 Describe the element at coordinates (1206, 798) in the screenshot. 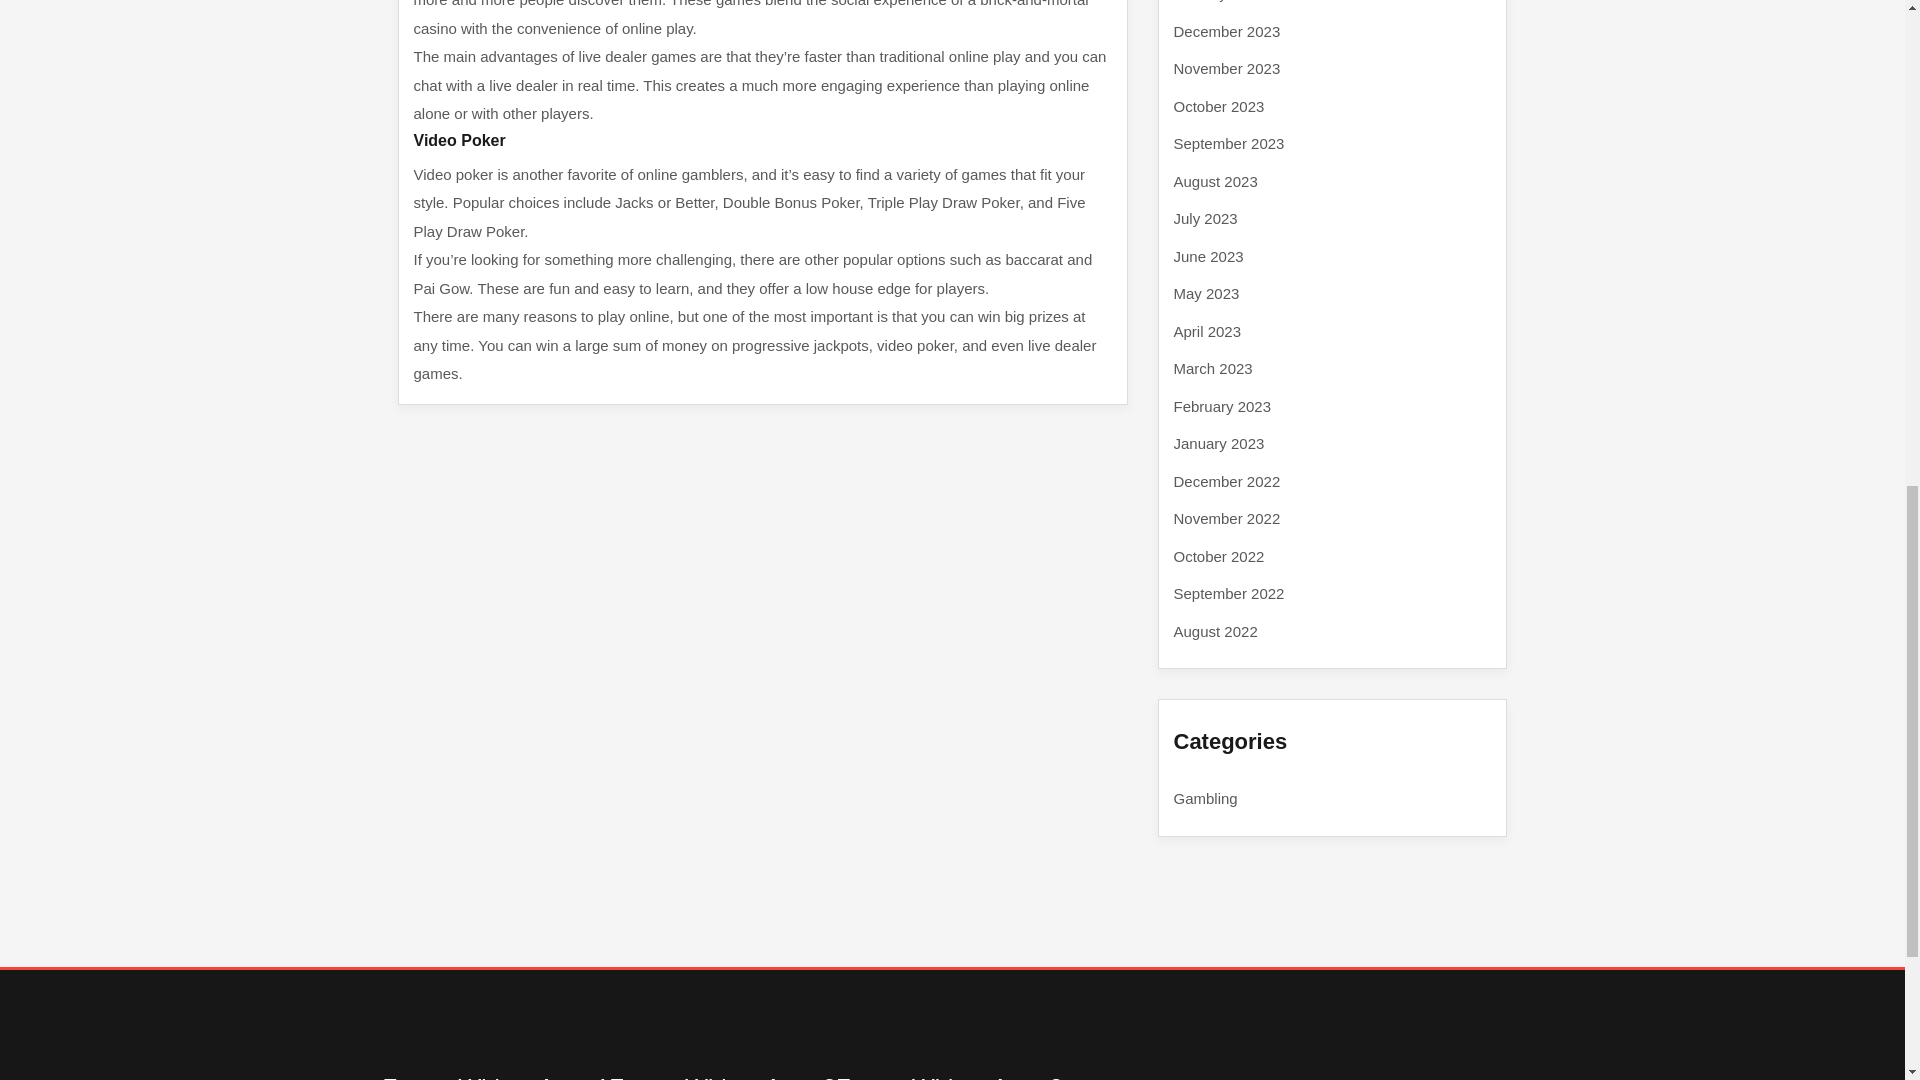

I see `Gambling` at that location.